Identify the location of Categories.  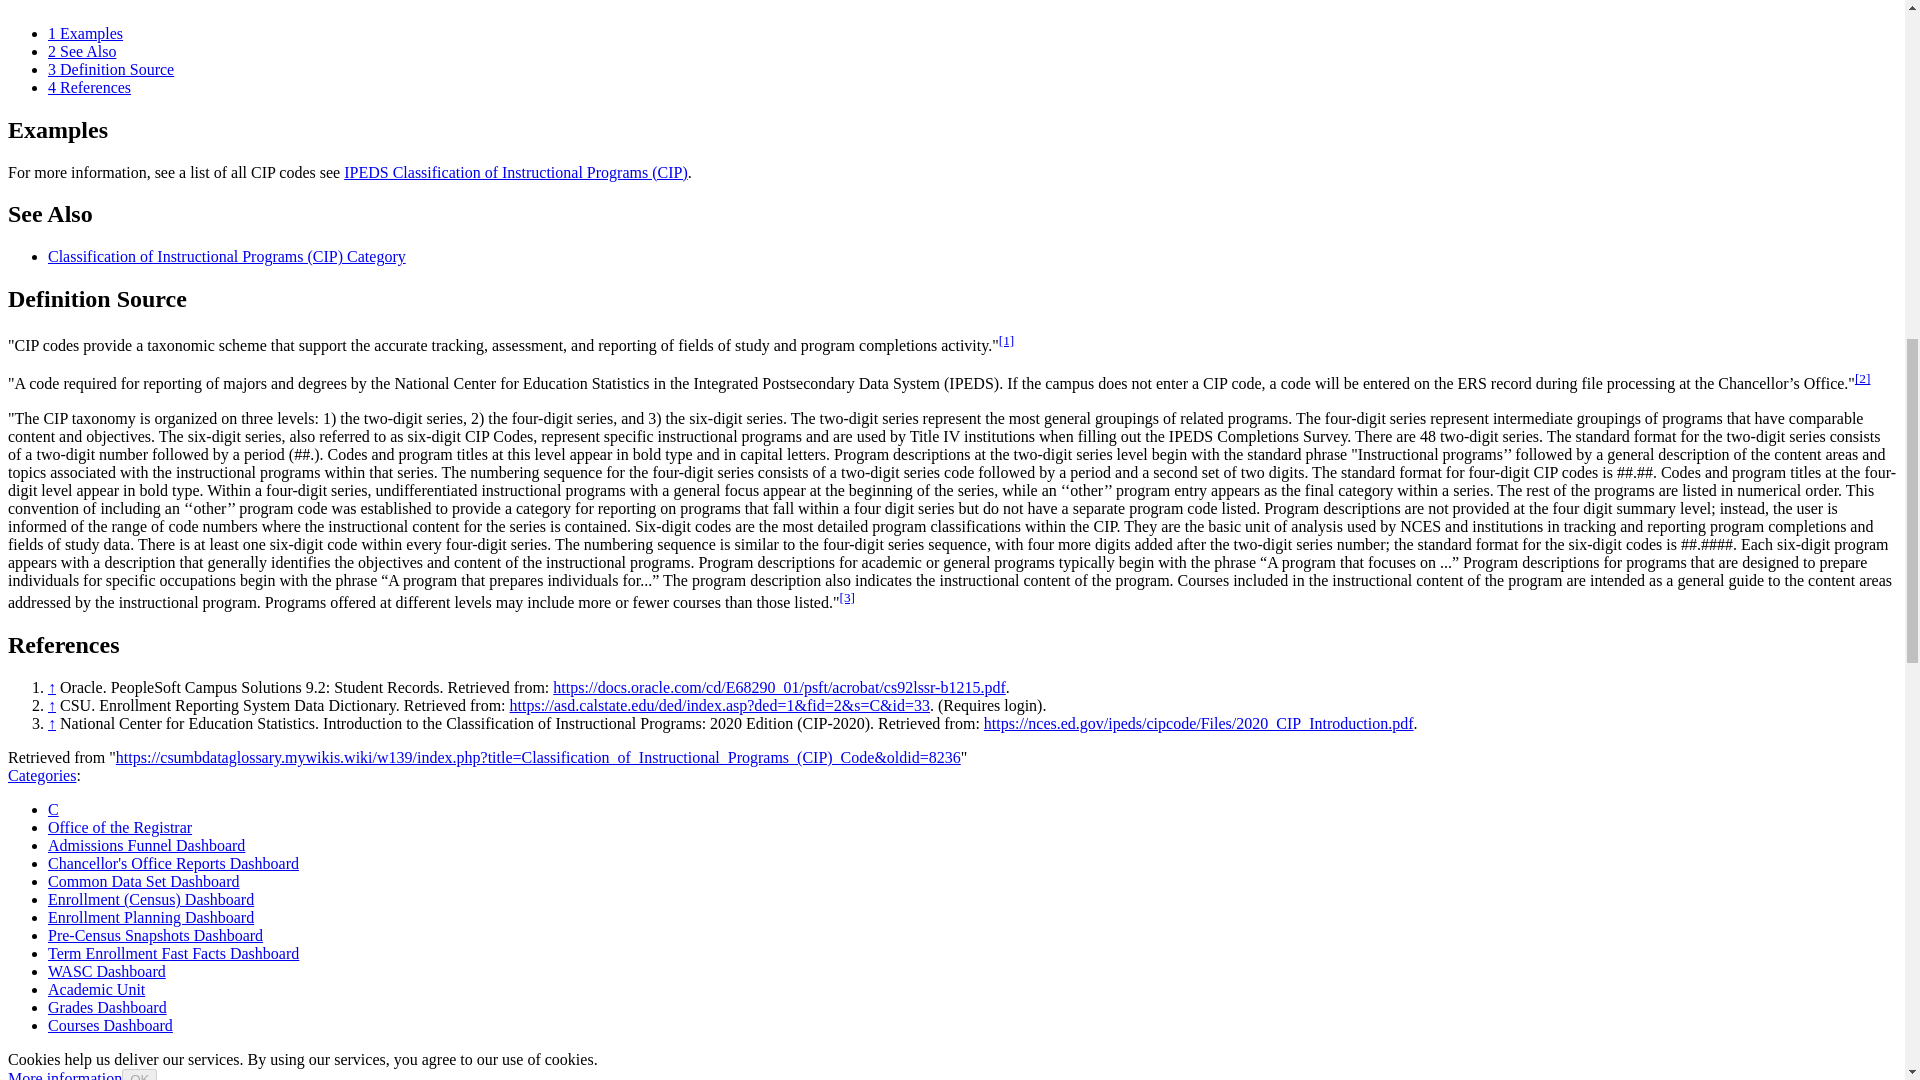
(42, 775).